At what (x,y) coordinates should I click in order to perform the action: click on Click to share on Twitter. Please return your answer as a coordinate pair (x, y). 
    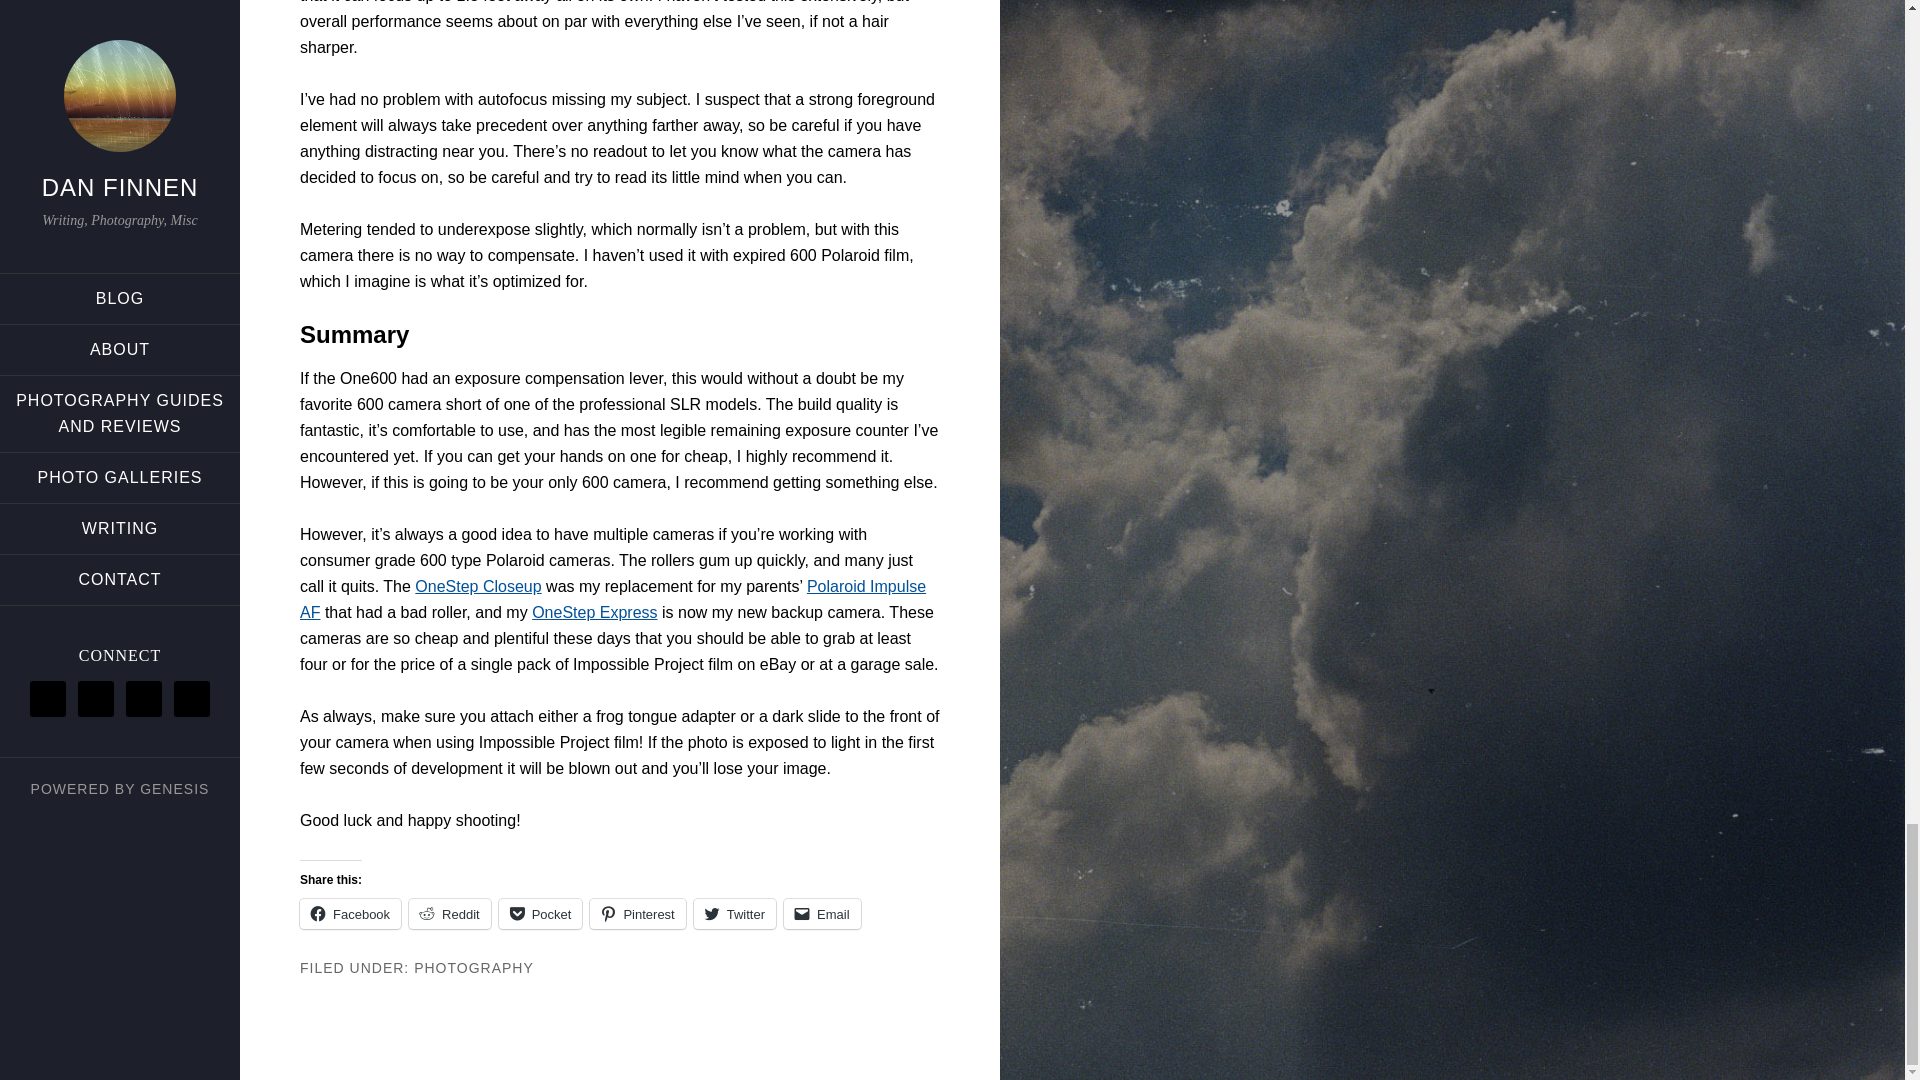
    Looking at the image, I should click on (734, 913).